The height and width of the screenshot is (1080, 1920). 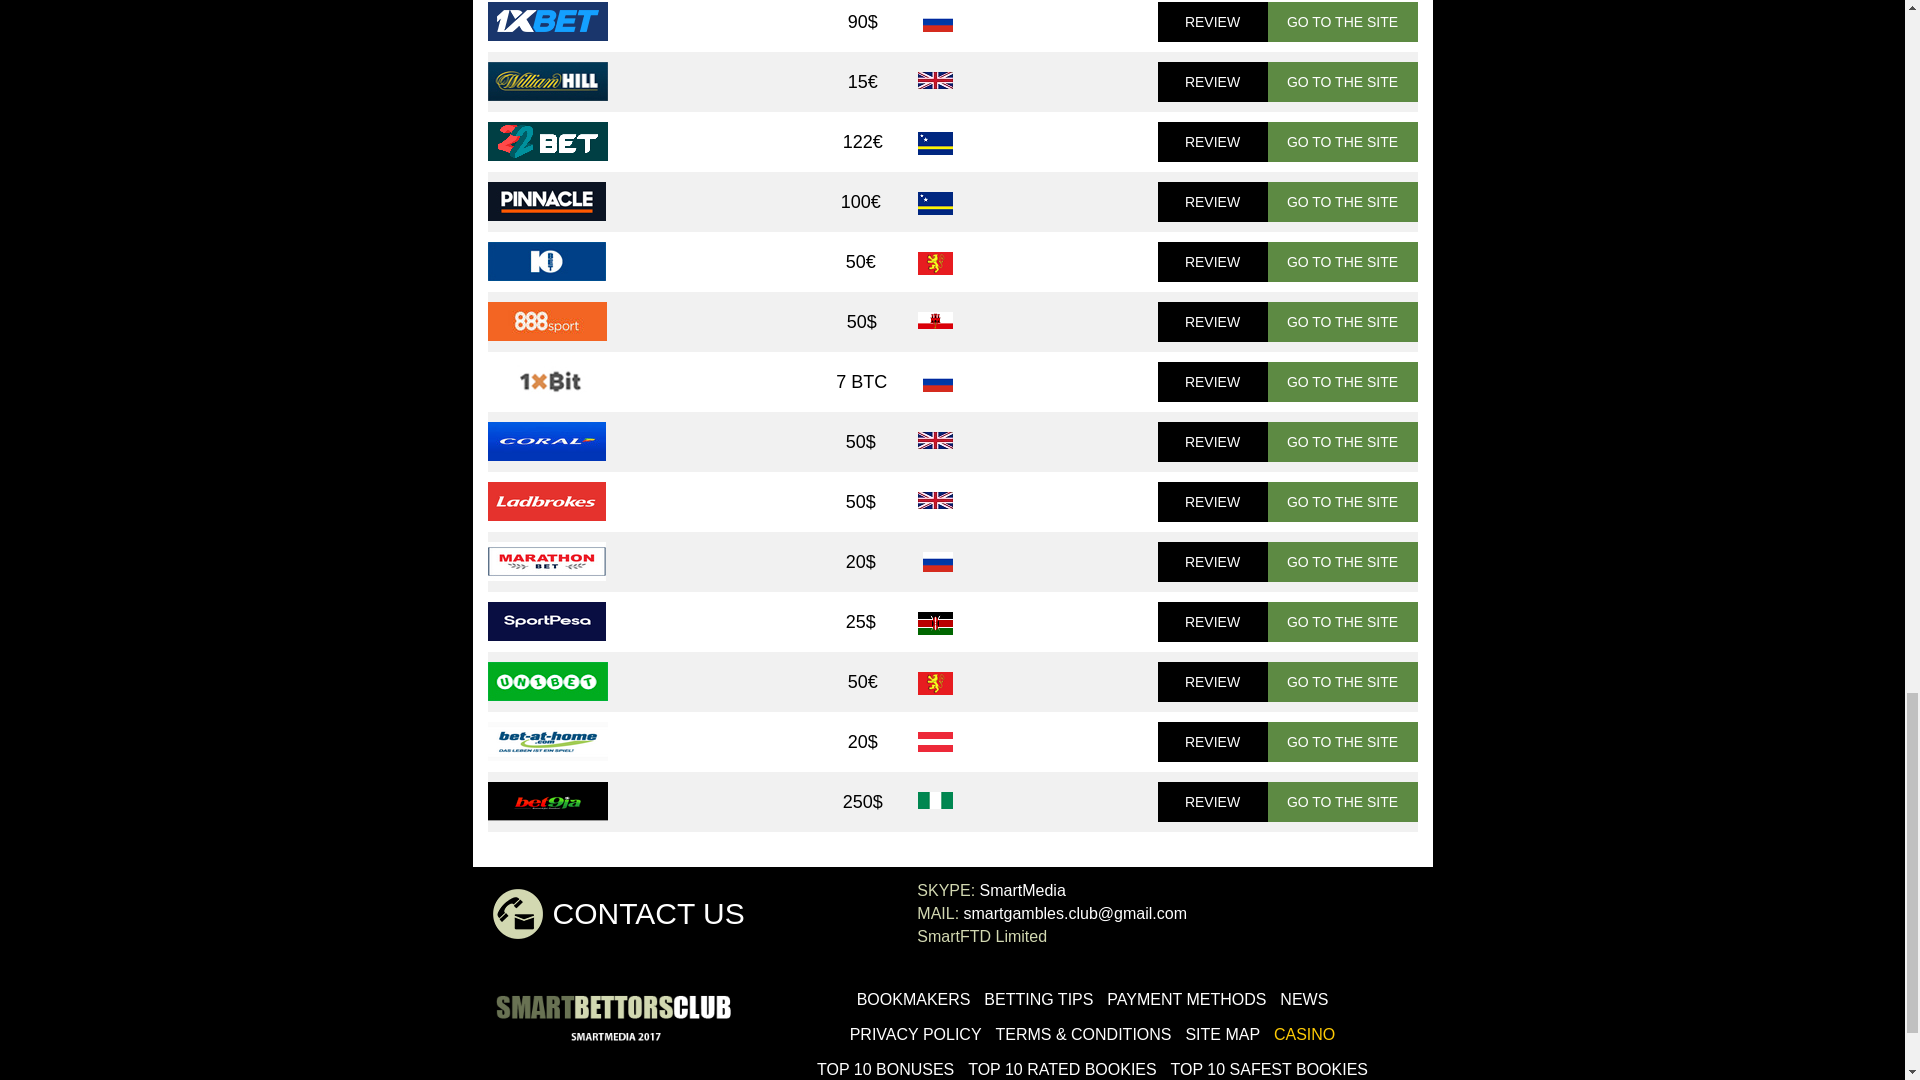 I want to click on GO TO THE SITE, so click(x=1342, y=322).